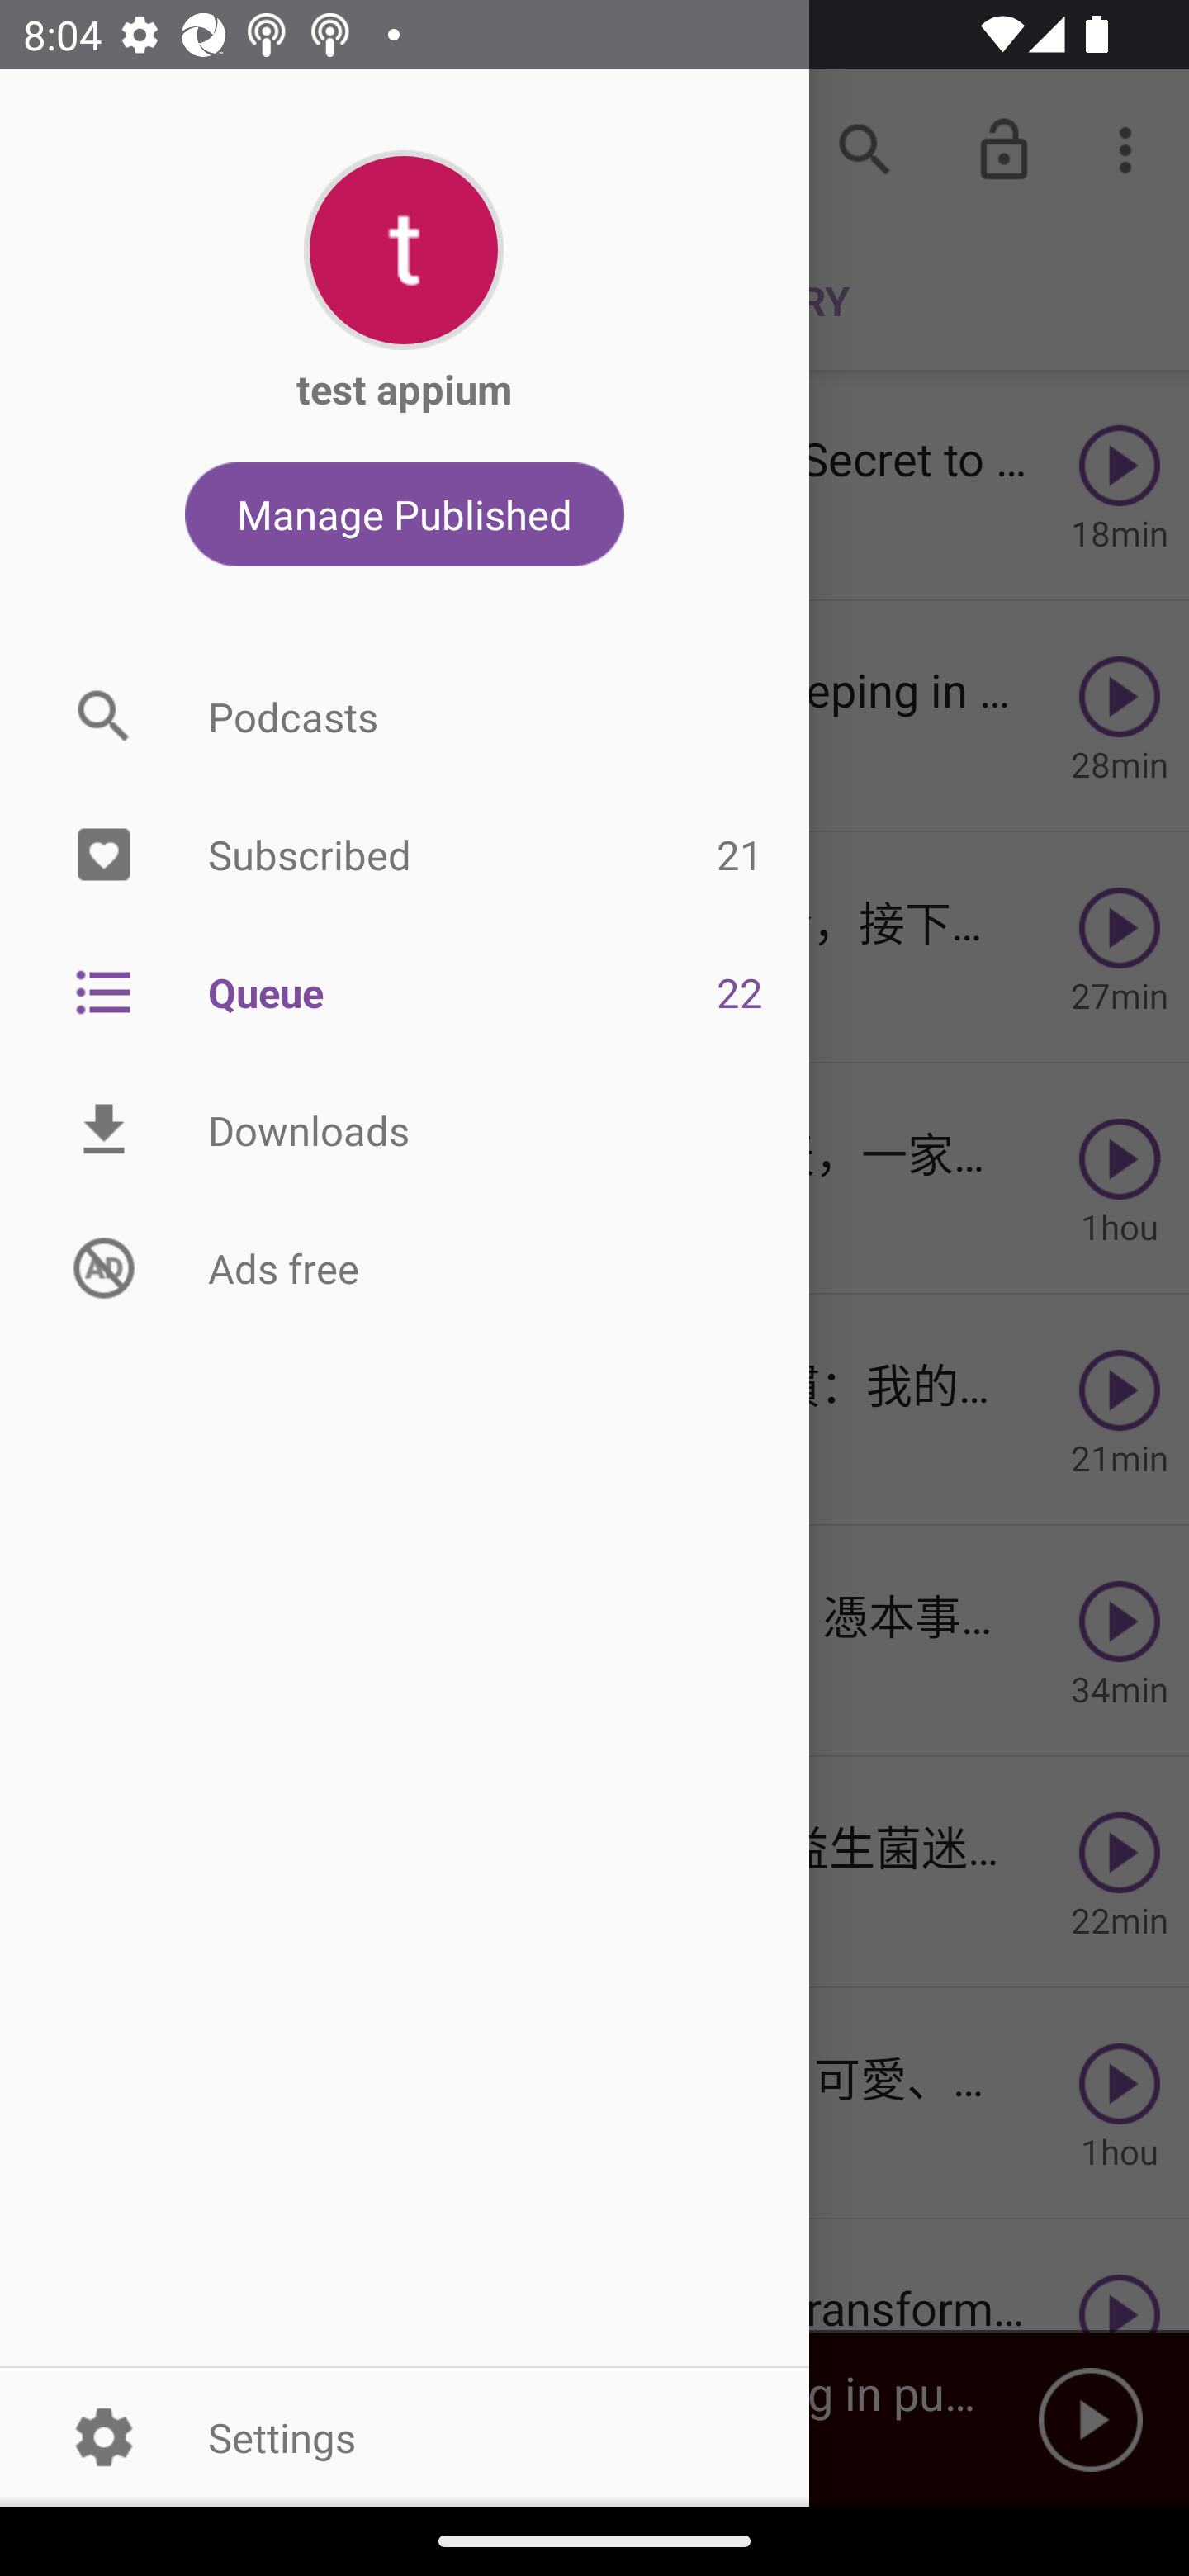 The height and width of the screenshot is (2576, 1189). Describe the element at coordinates (405, 1267) in the screenshot. I see `Picture Ads free` at that location.